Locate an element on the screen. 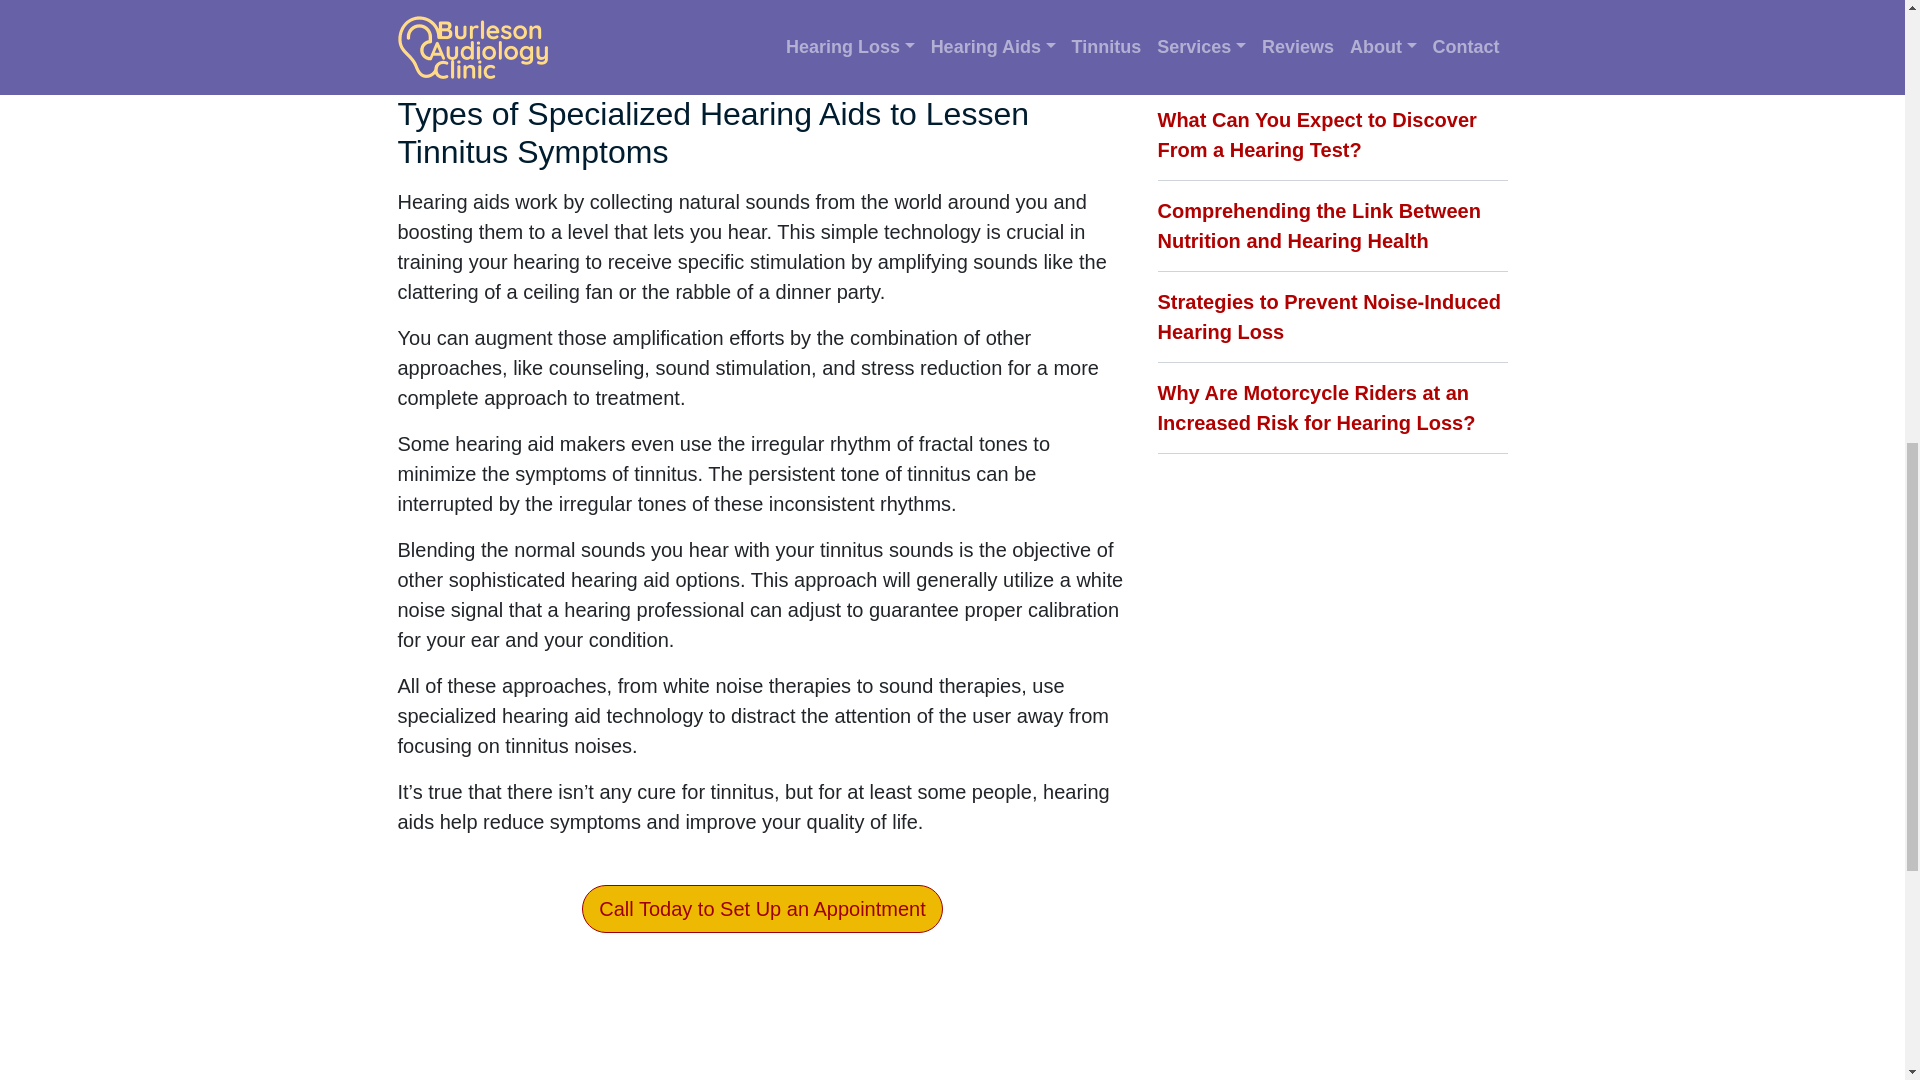  Can Your Lifespan be Affected by Hearing Loss? is located at coordinates (1316, 44).